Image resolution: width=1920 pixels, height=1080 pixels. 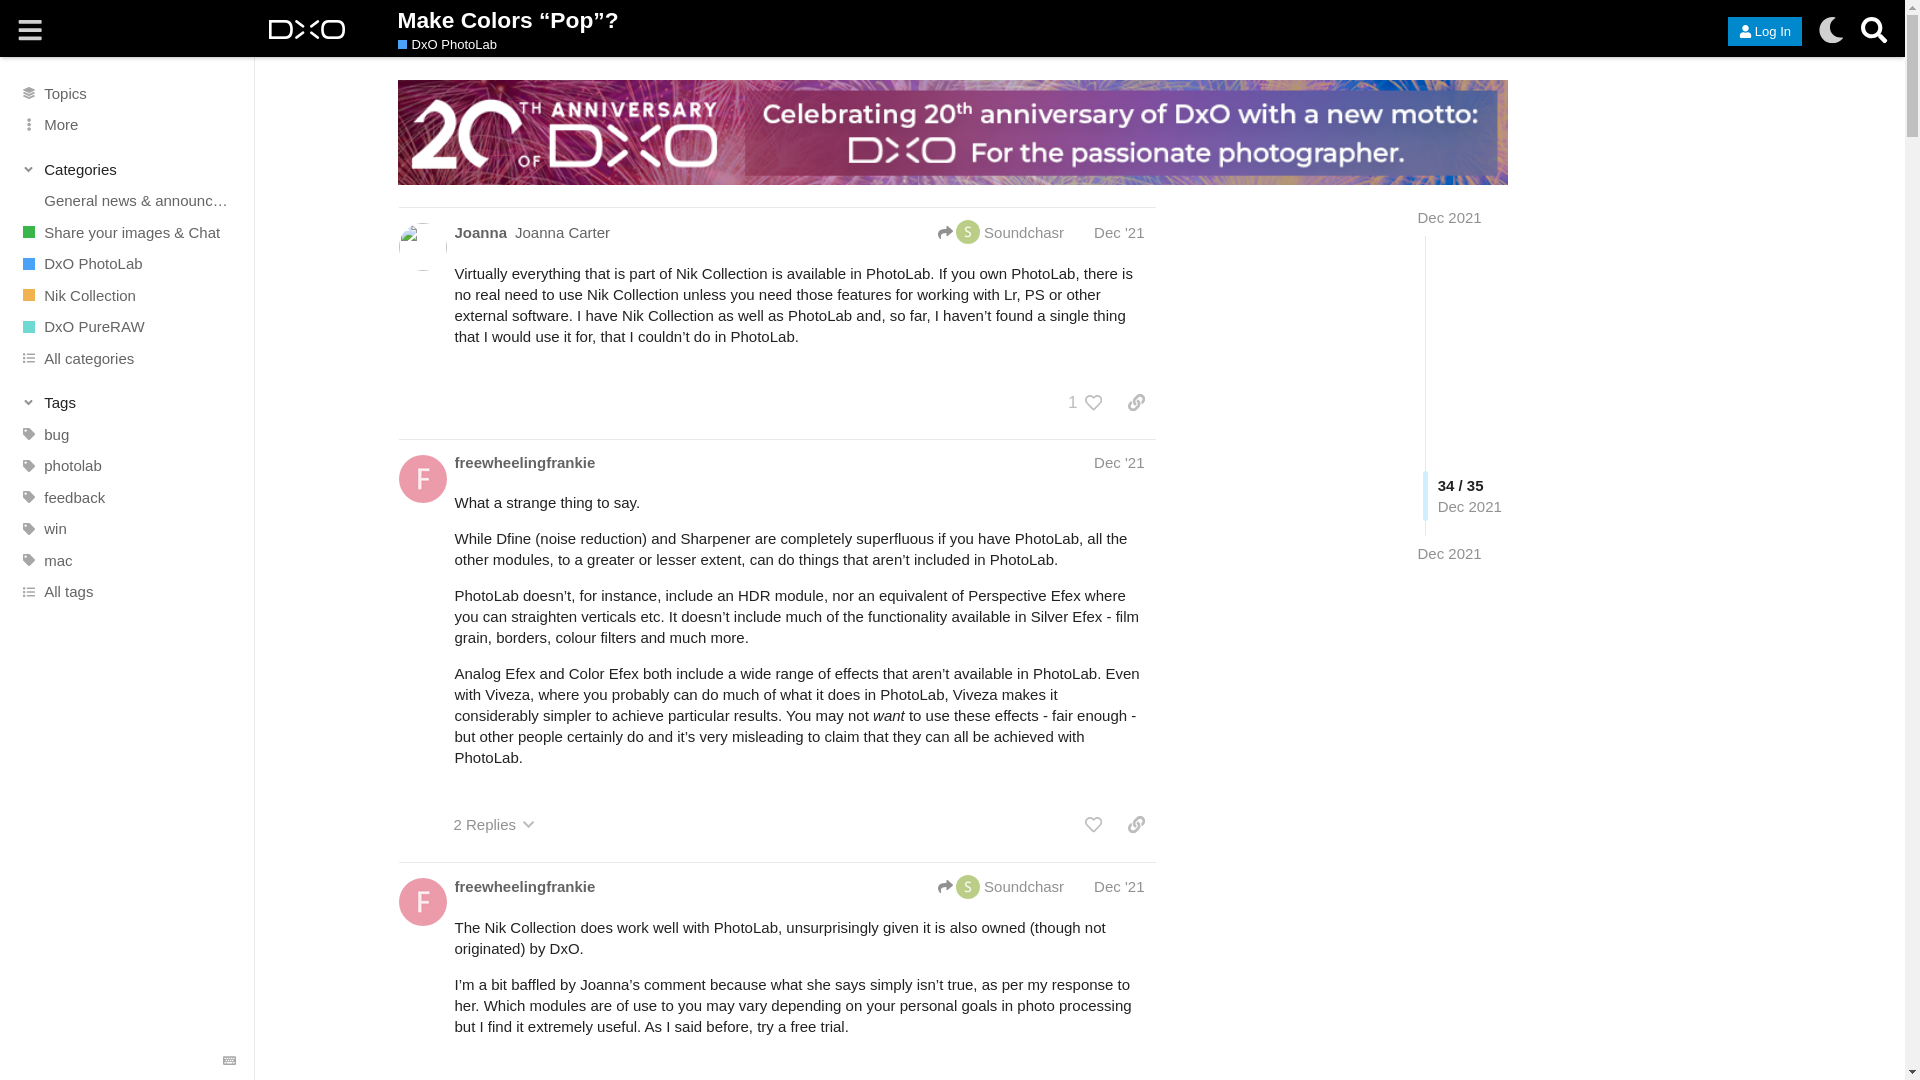 I want to click on DxO PureRAW, so click(x=126, y=327).